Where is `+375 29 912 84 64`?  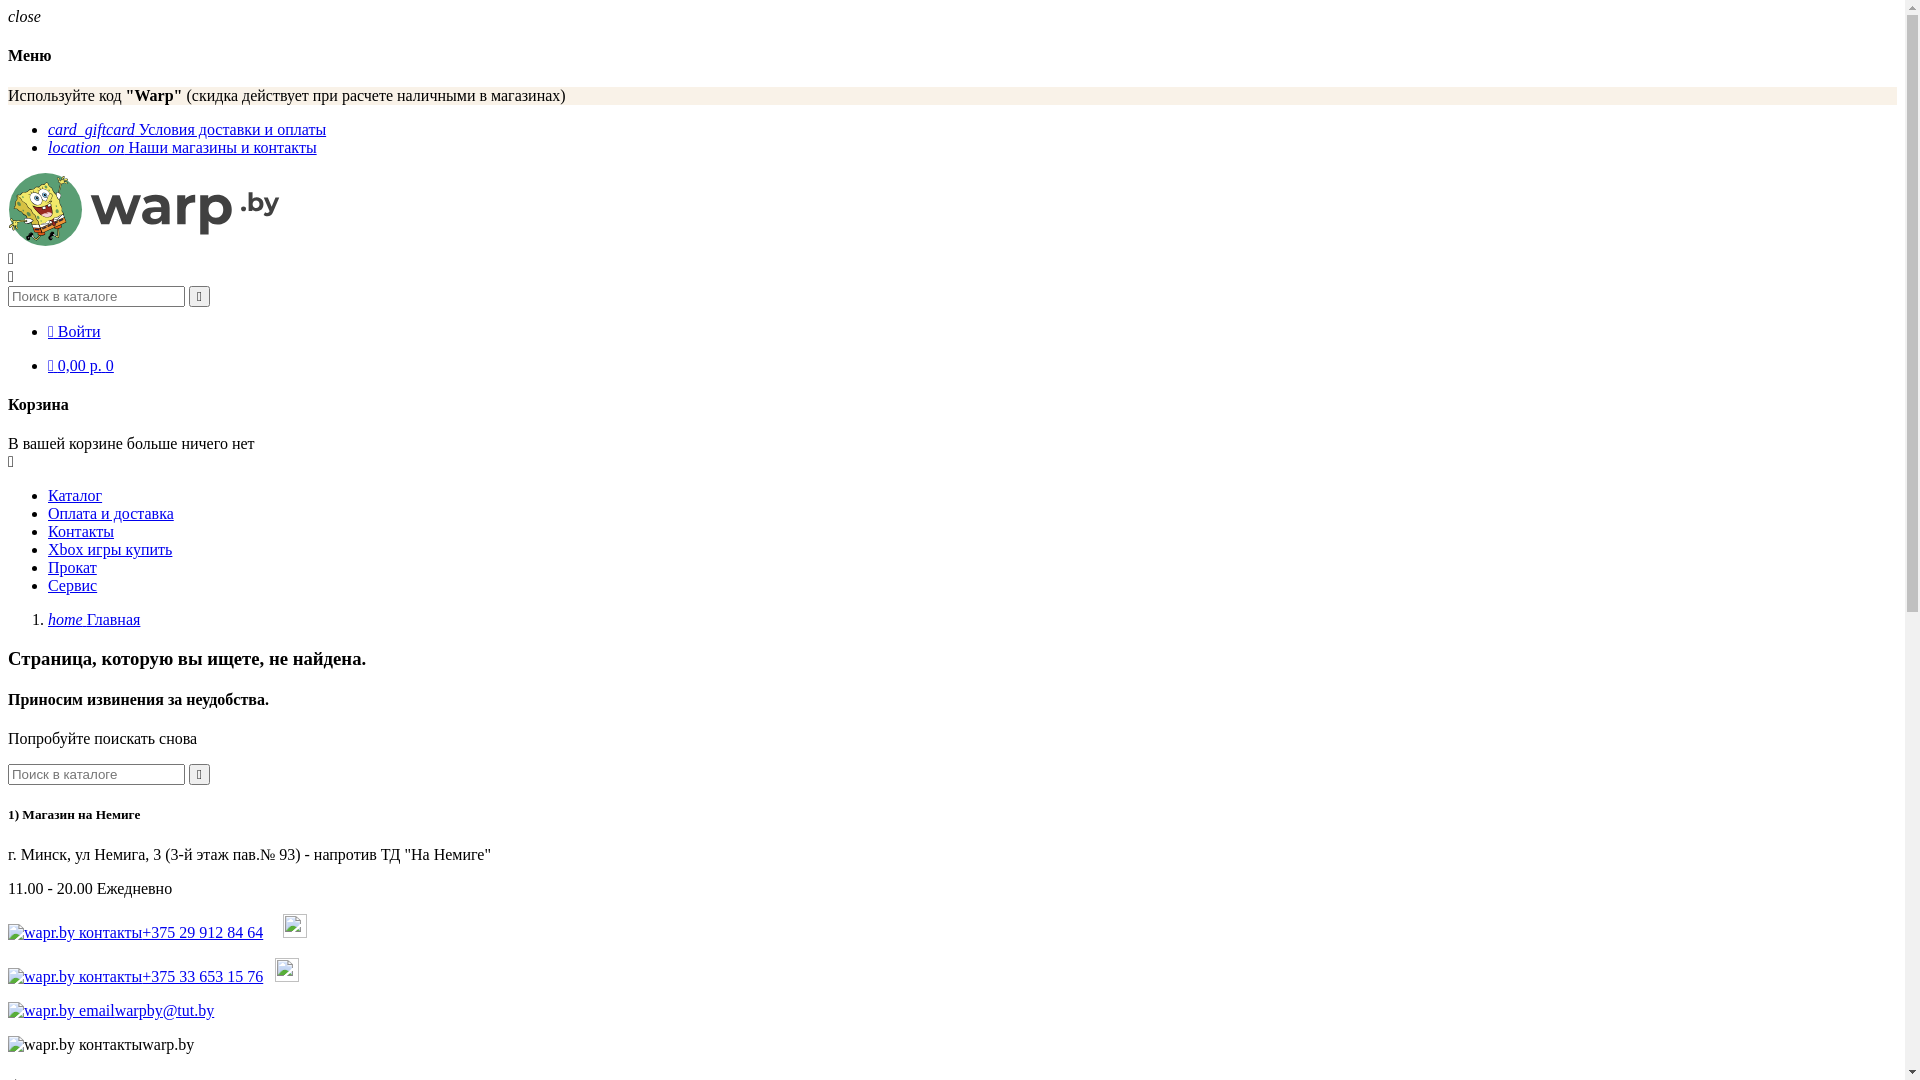
+375 29 912 84 64 is located at coordinates (136, 932).